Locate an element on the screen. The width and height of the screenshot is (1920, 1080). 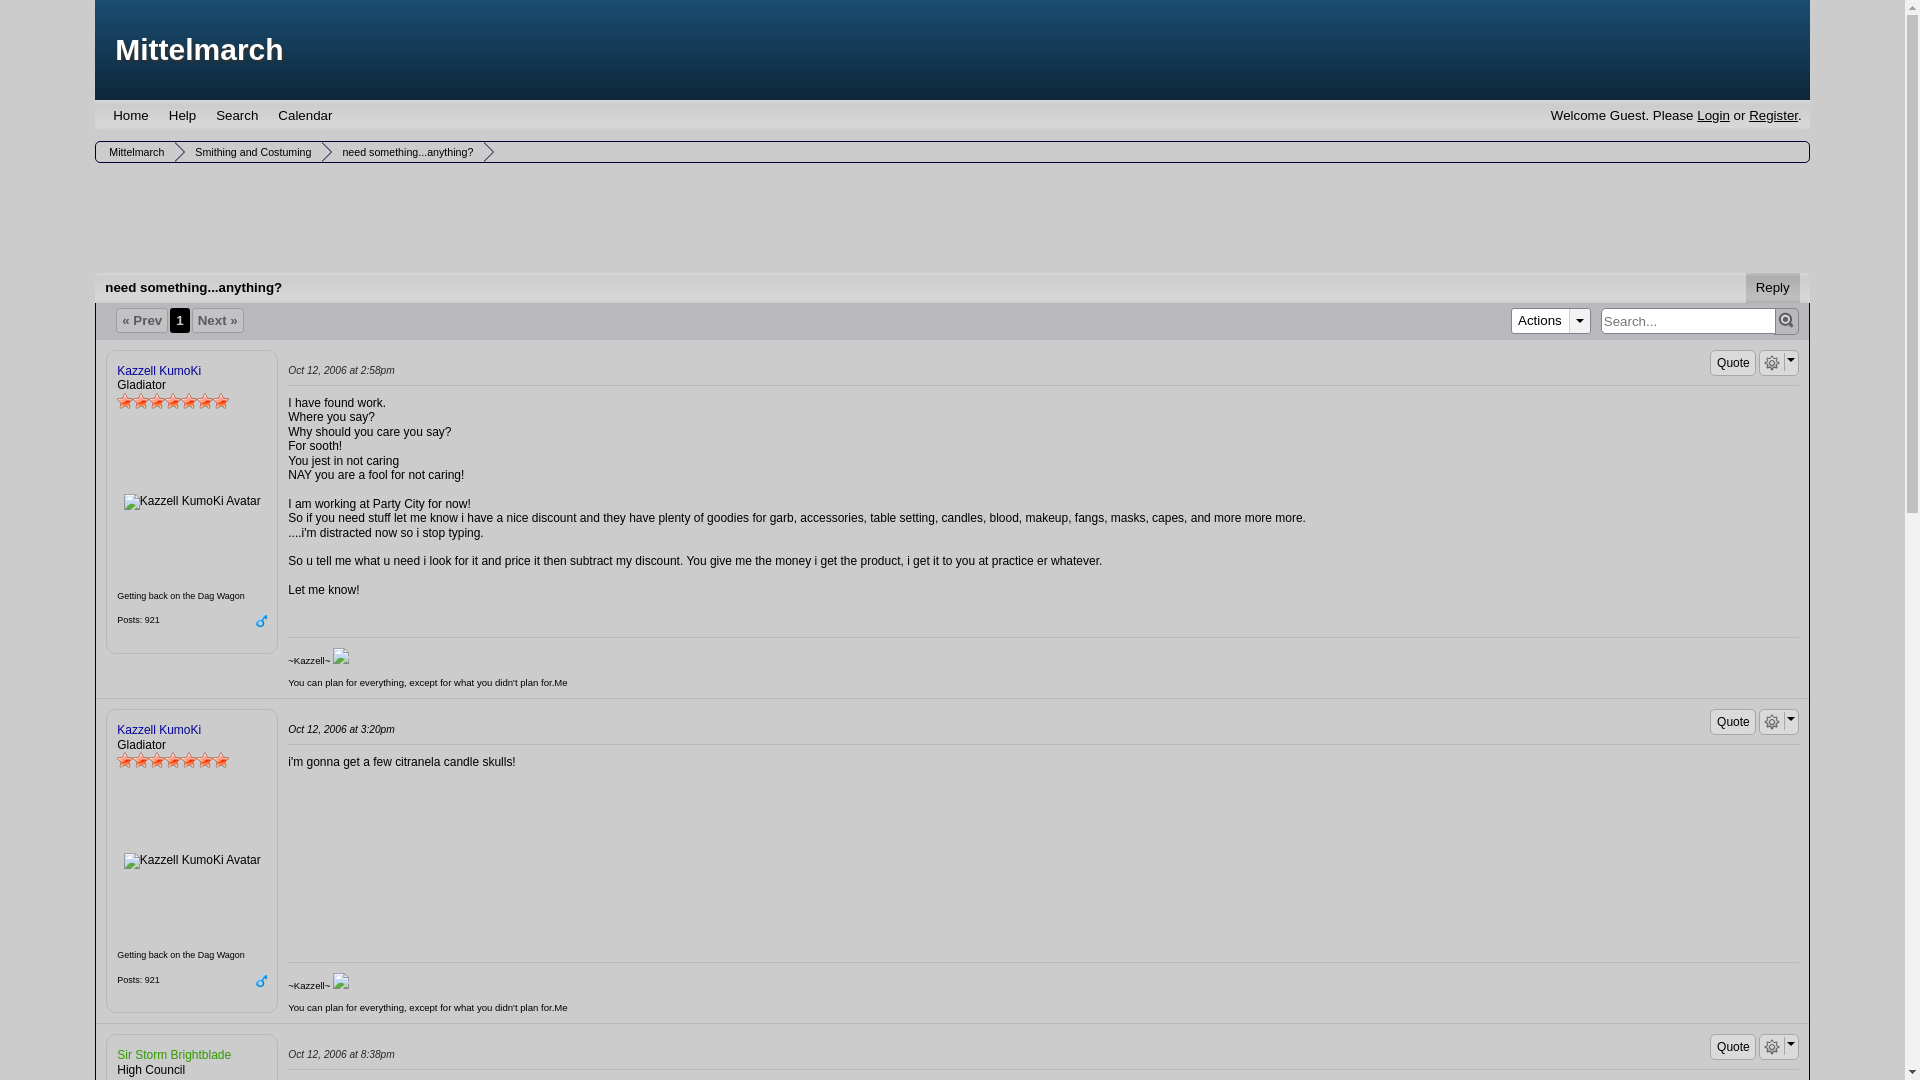
Kazzell KumoKi is located at coordinates (192, 501).